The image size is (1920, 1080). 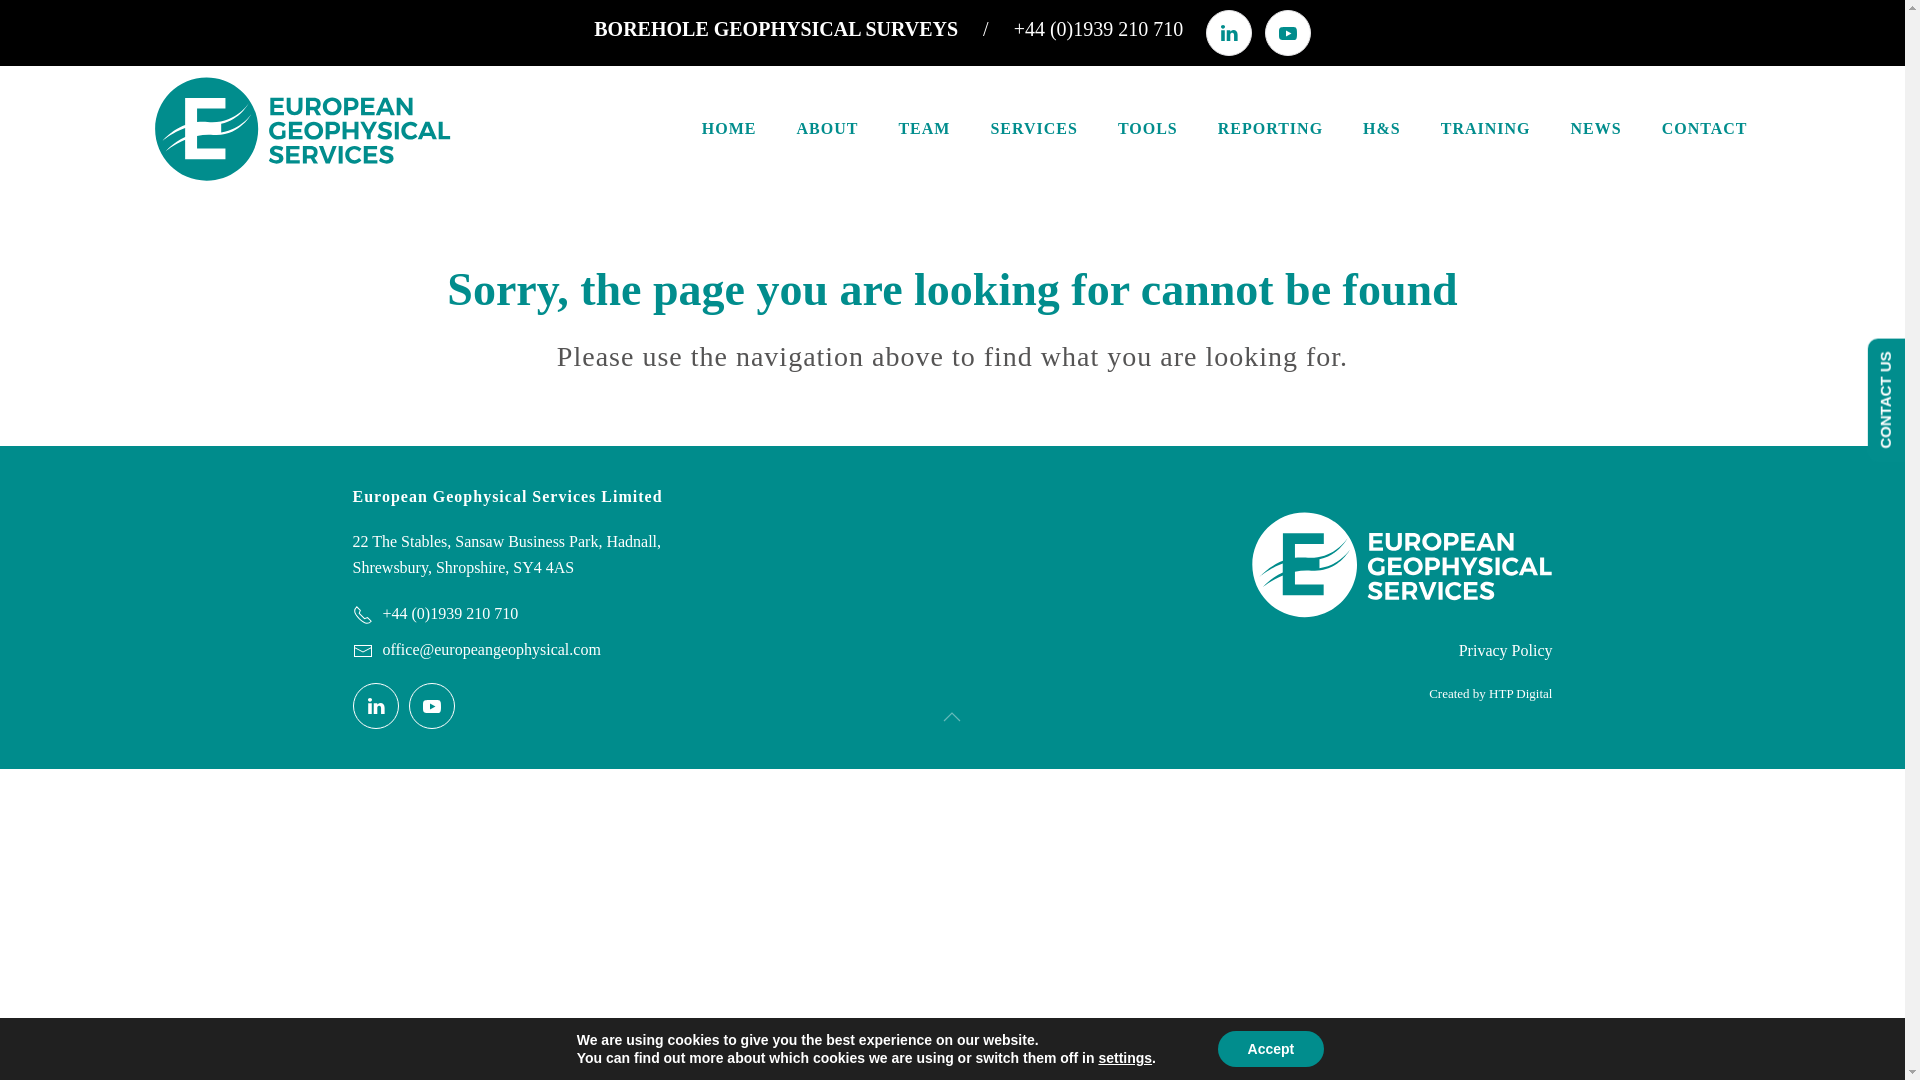 What do you see at coordinates (1364, 651) in the screenshot?
I see `Privacy Policy` at bounding box center [1364, 651].